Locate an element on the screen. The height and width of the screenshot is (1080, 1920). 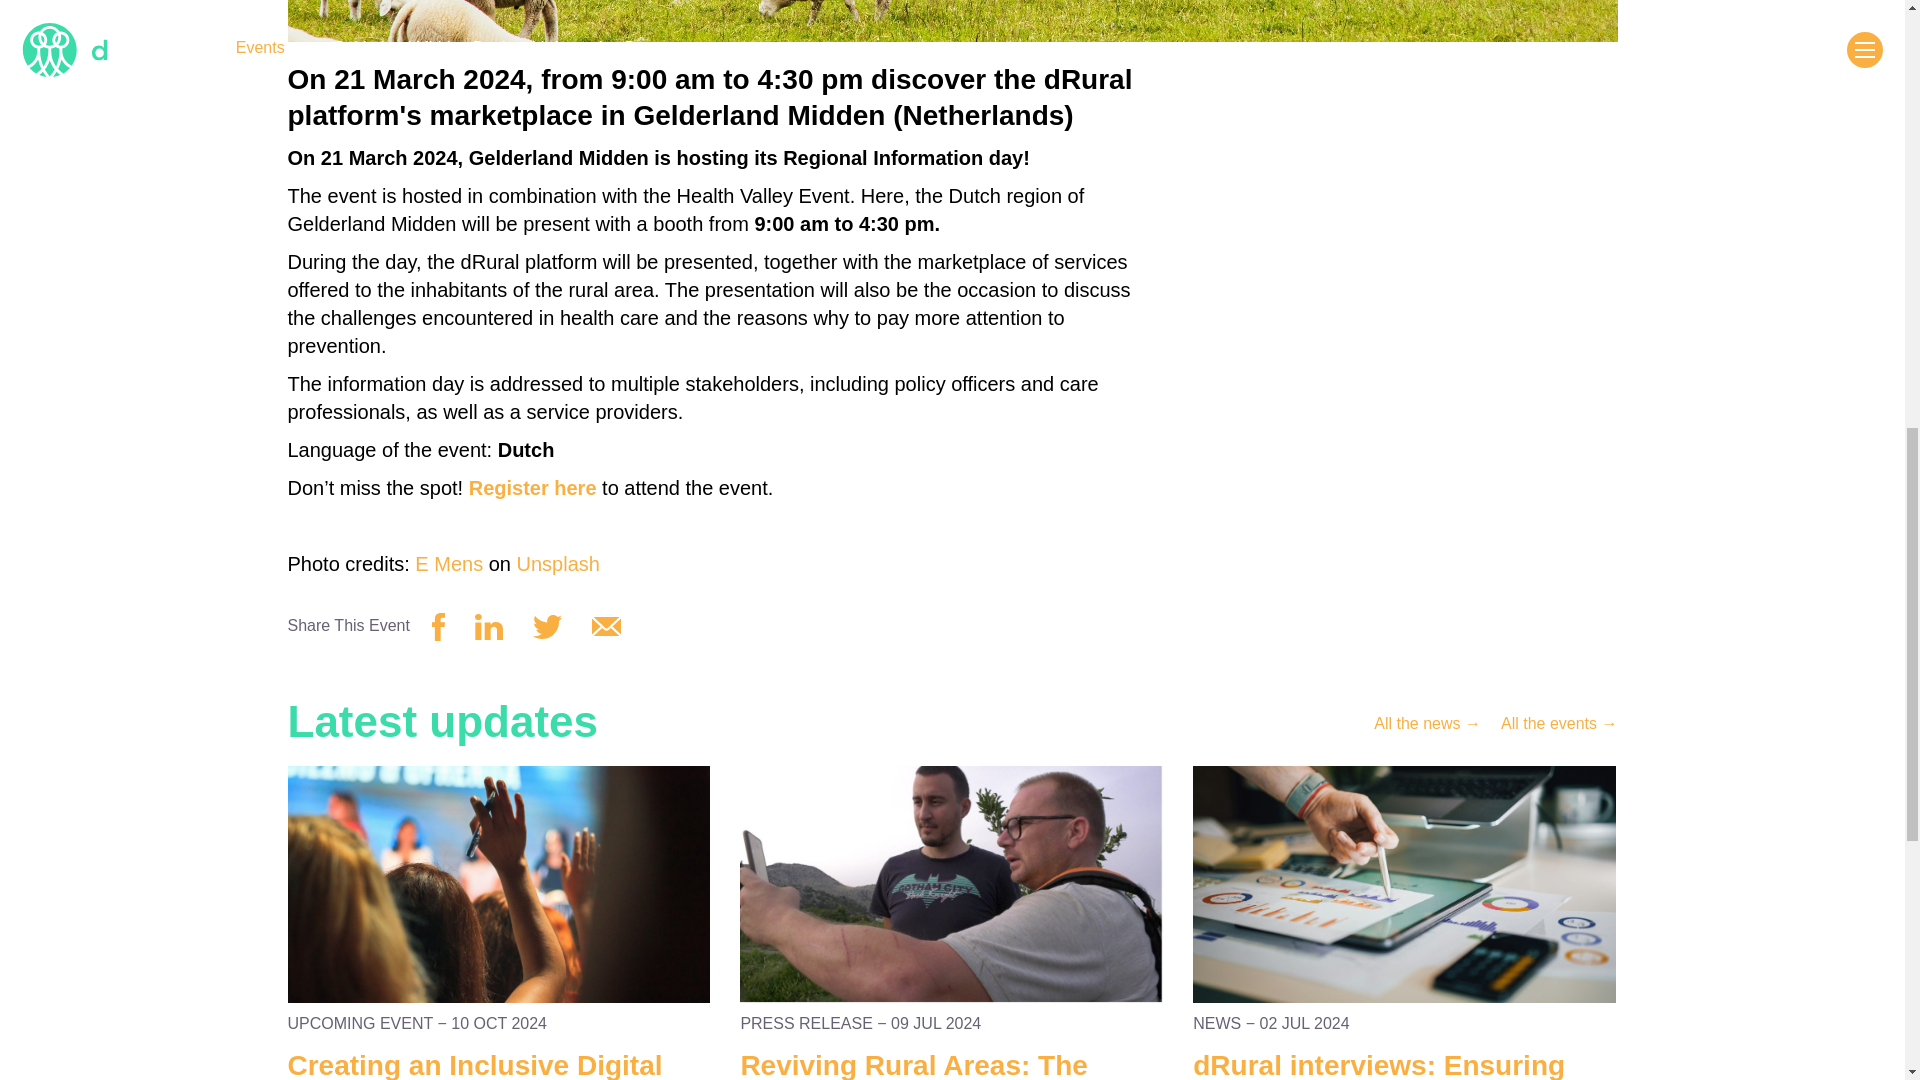
News is located at coordinates (1427, 723).